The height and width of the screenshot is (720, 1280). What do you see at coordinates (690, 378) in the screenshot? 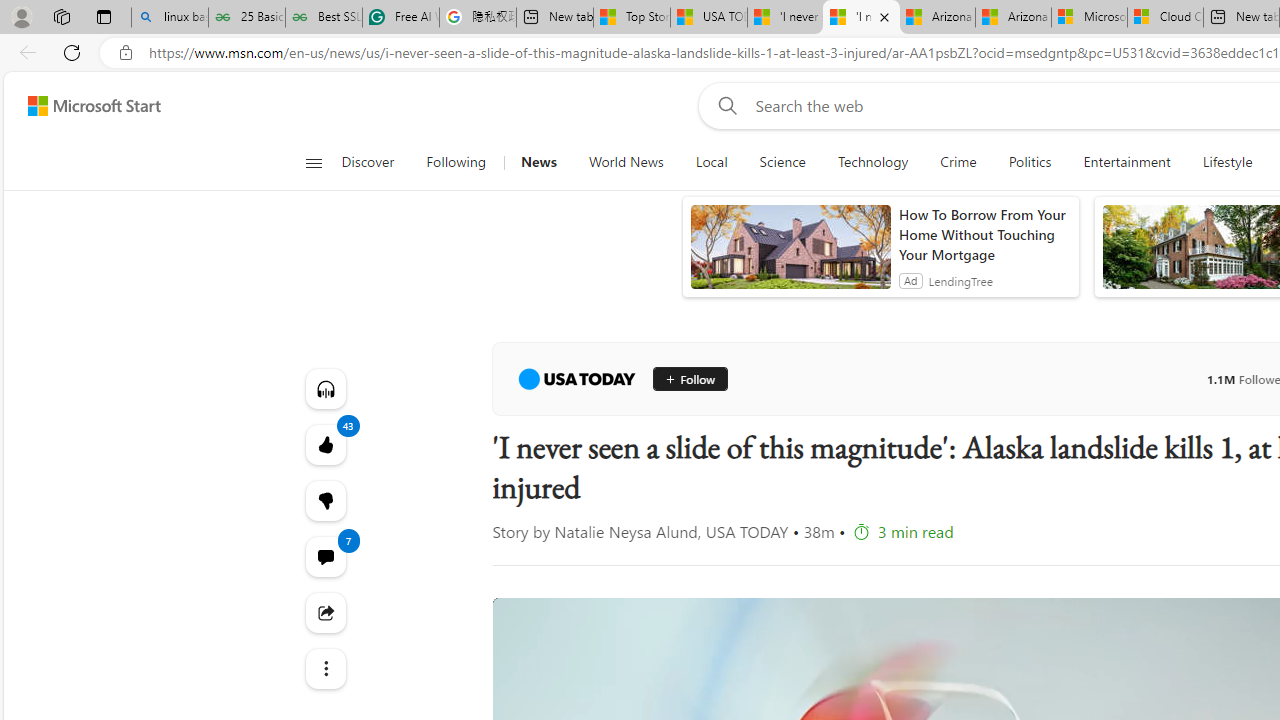
I see `Follow` at bounding box center [690, 378].